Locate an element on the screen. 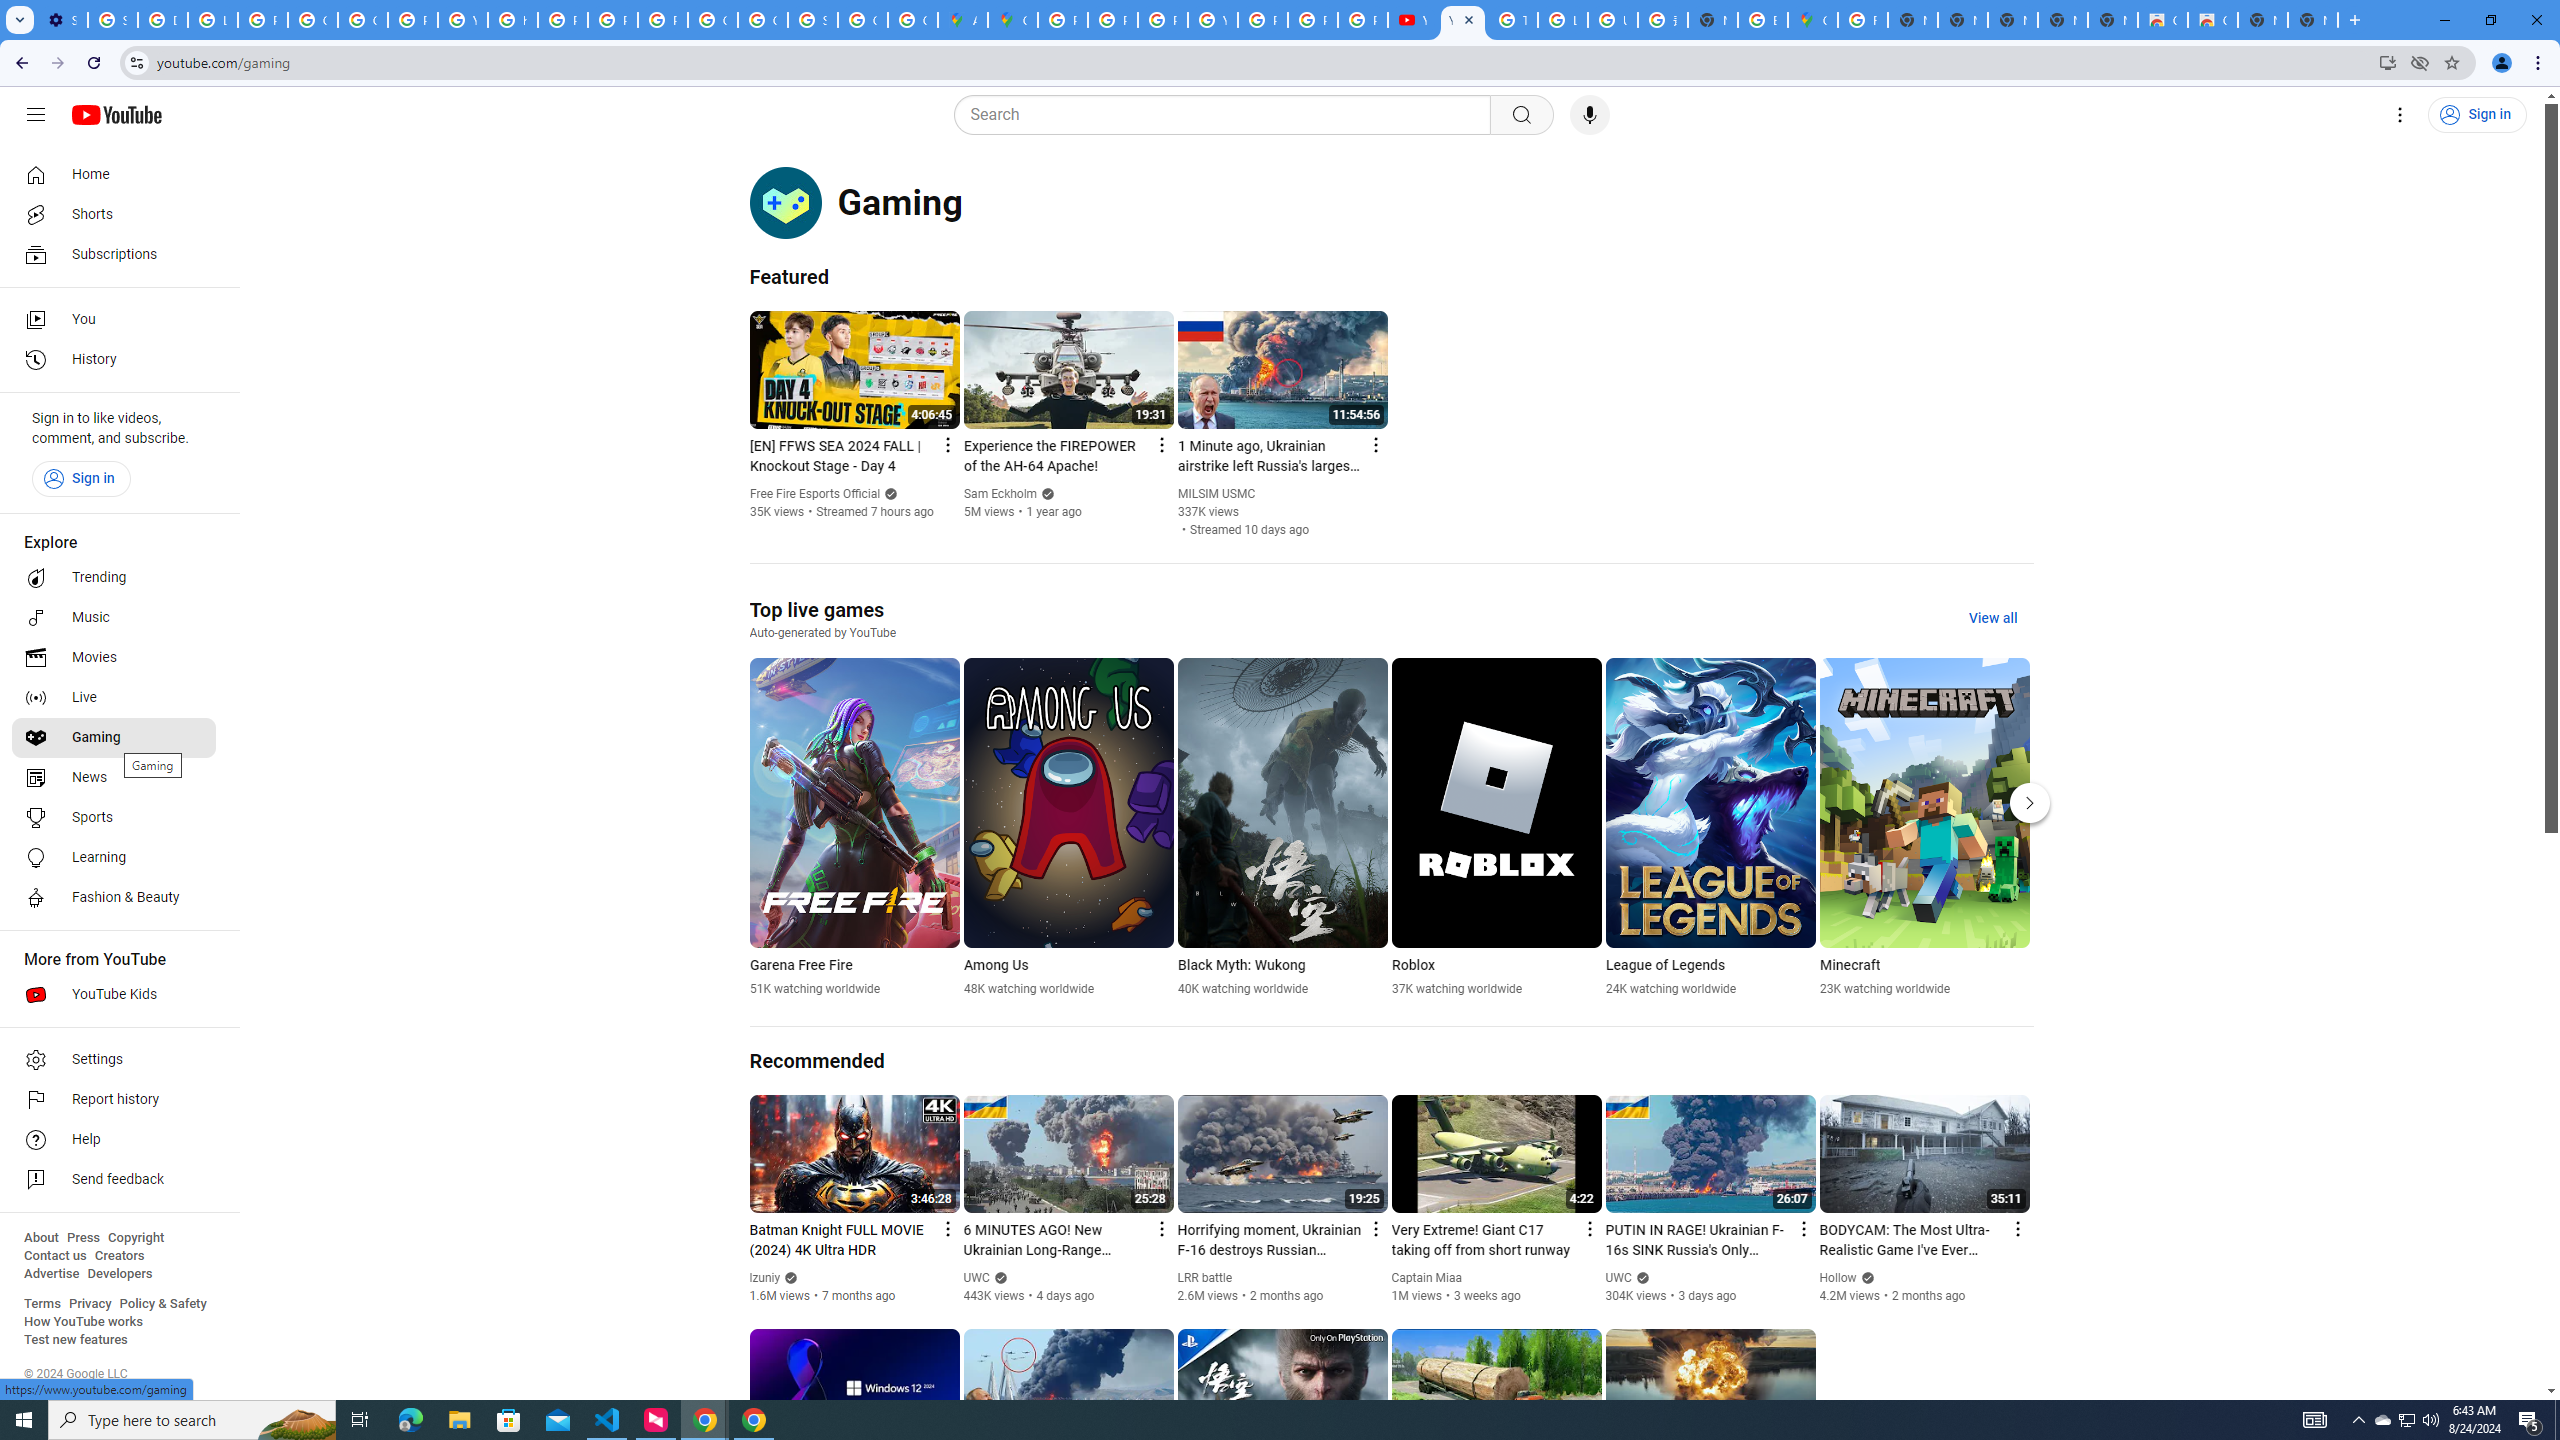 This screenshot has width=2560, height=1440. MILSIM USMC is located at coordinates (1216, 494).